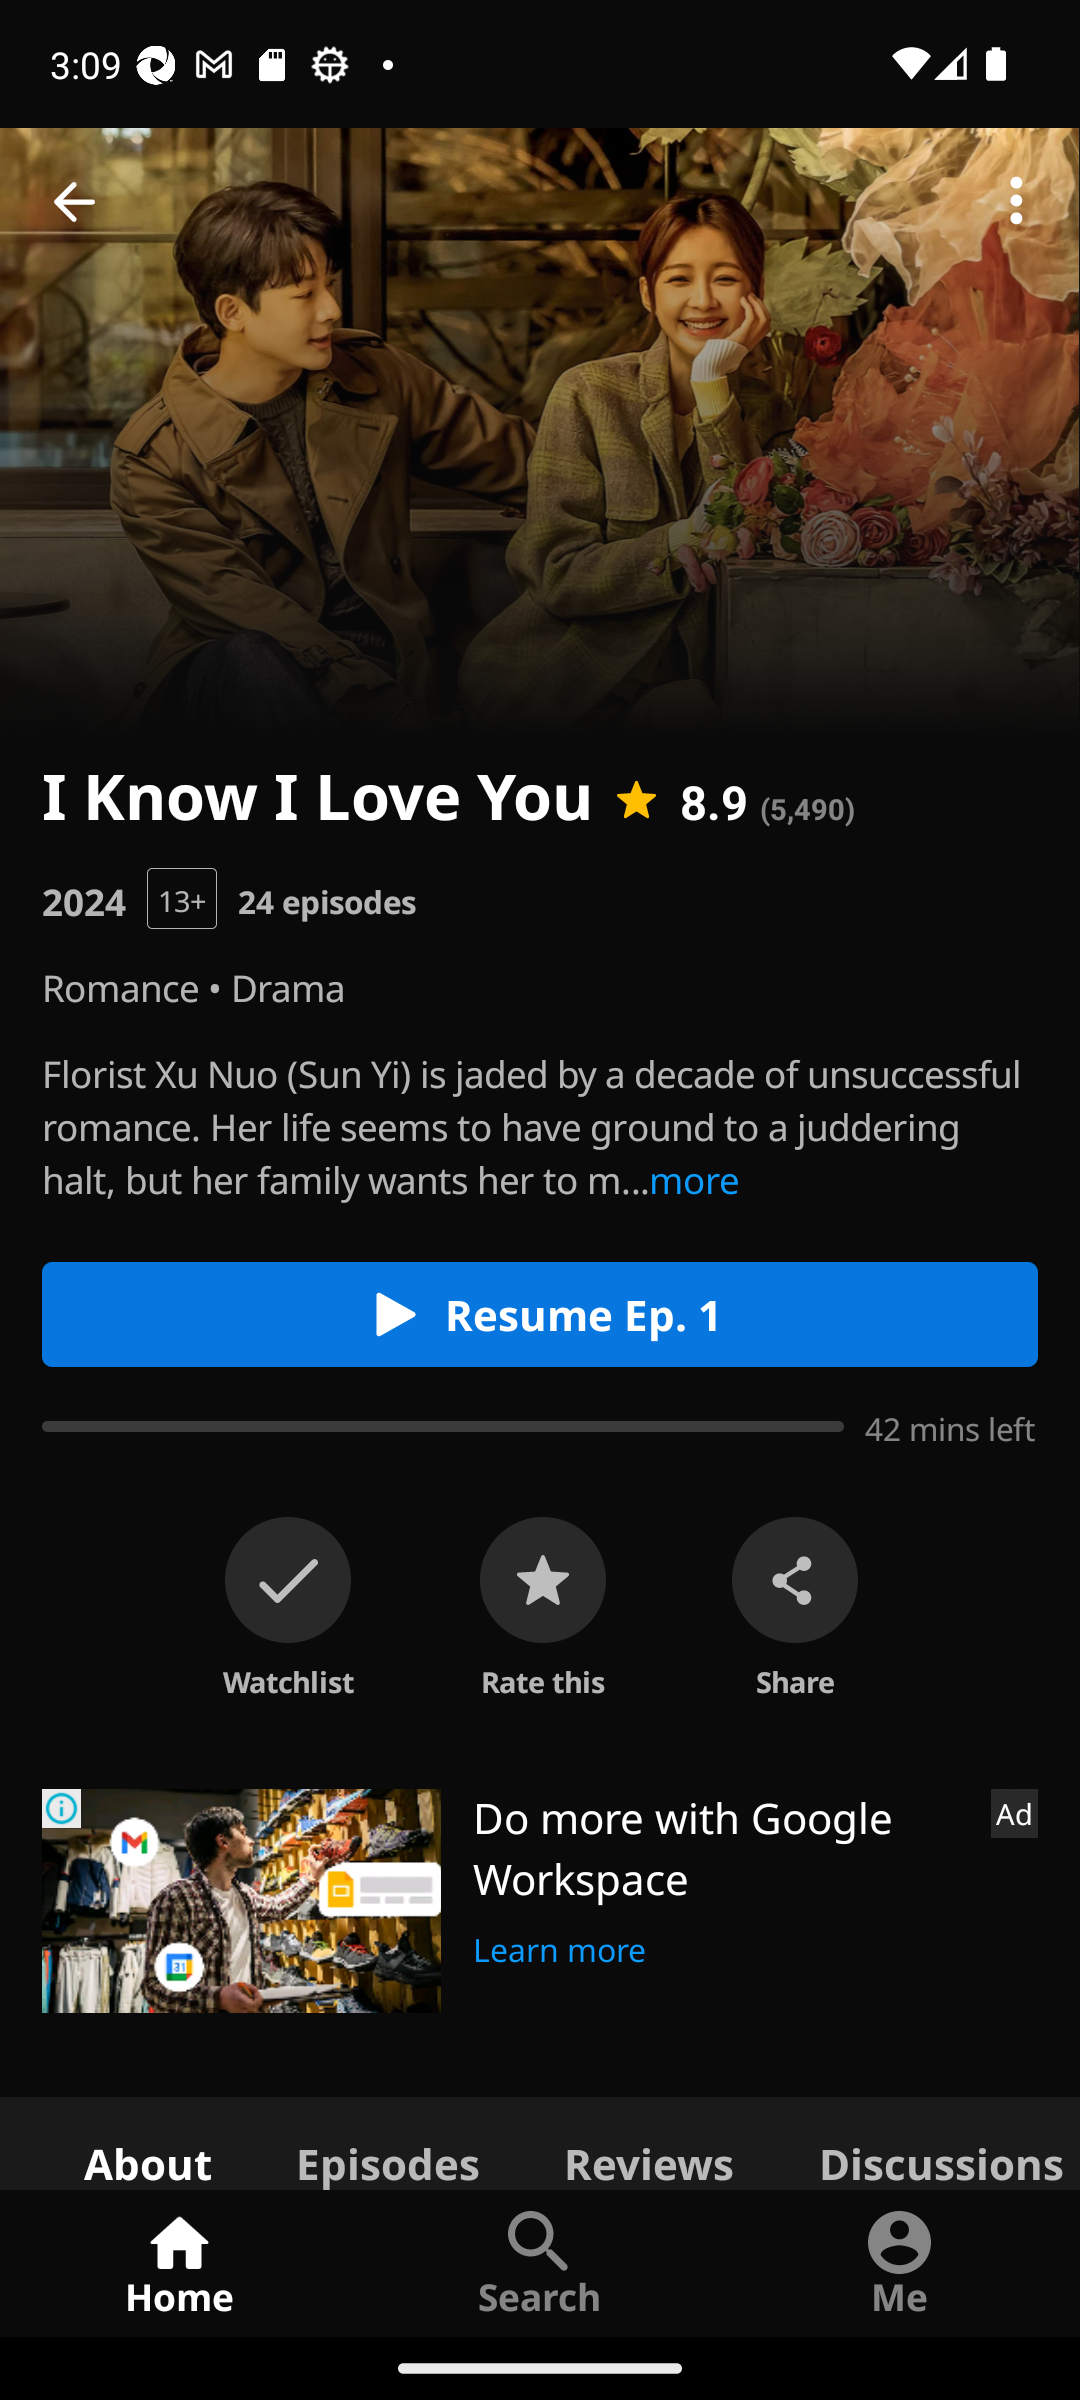  I want to click on Learn more, so click(560, 1946).